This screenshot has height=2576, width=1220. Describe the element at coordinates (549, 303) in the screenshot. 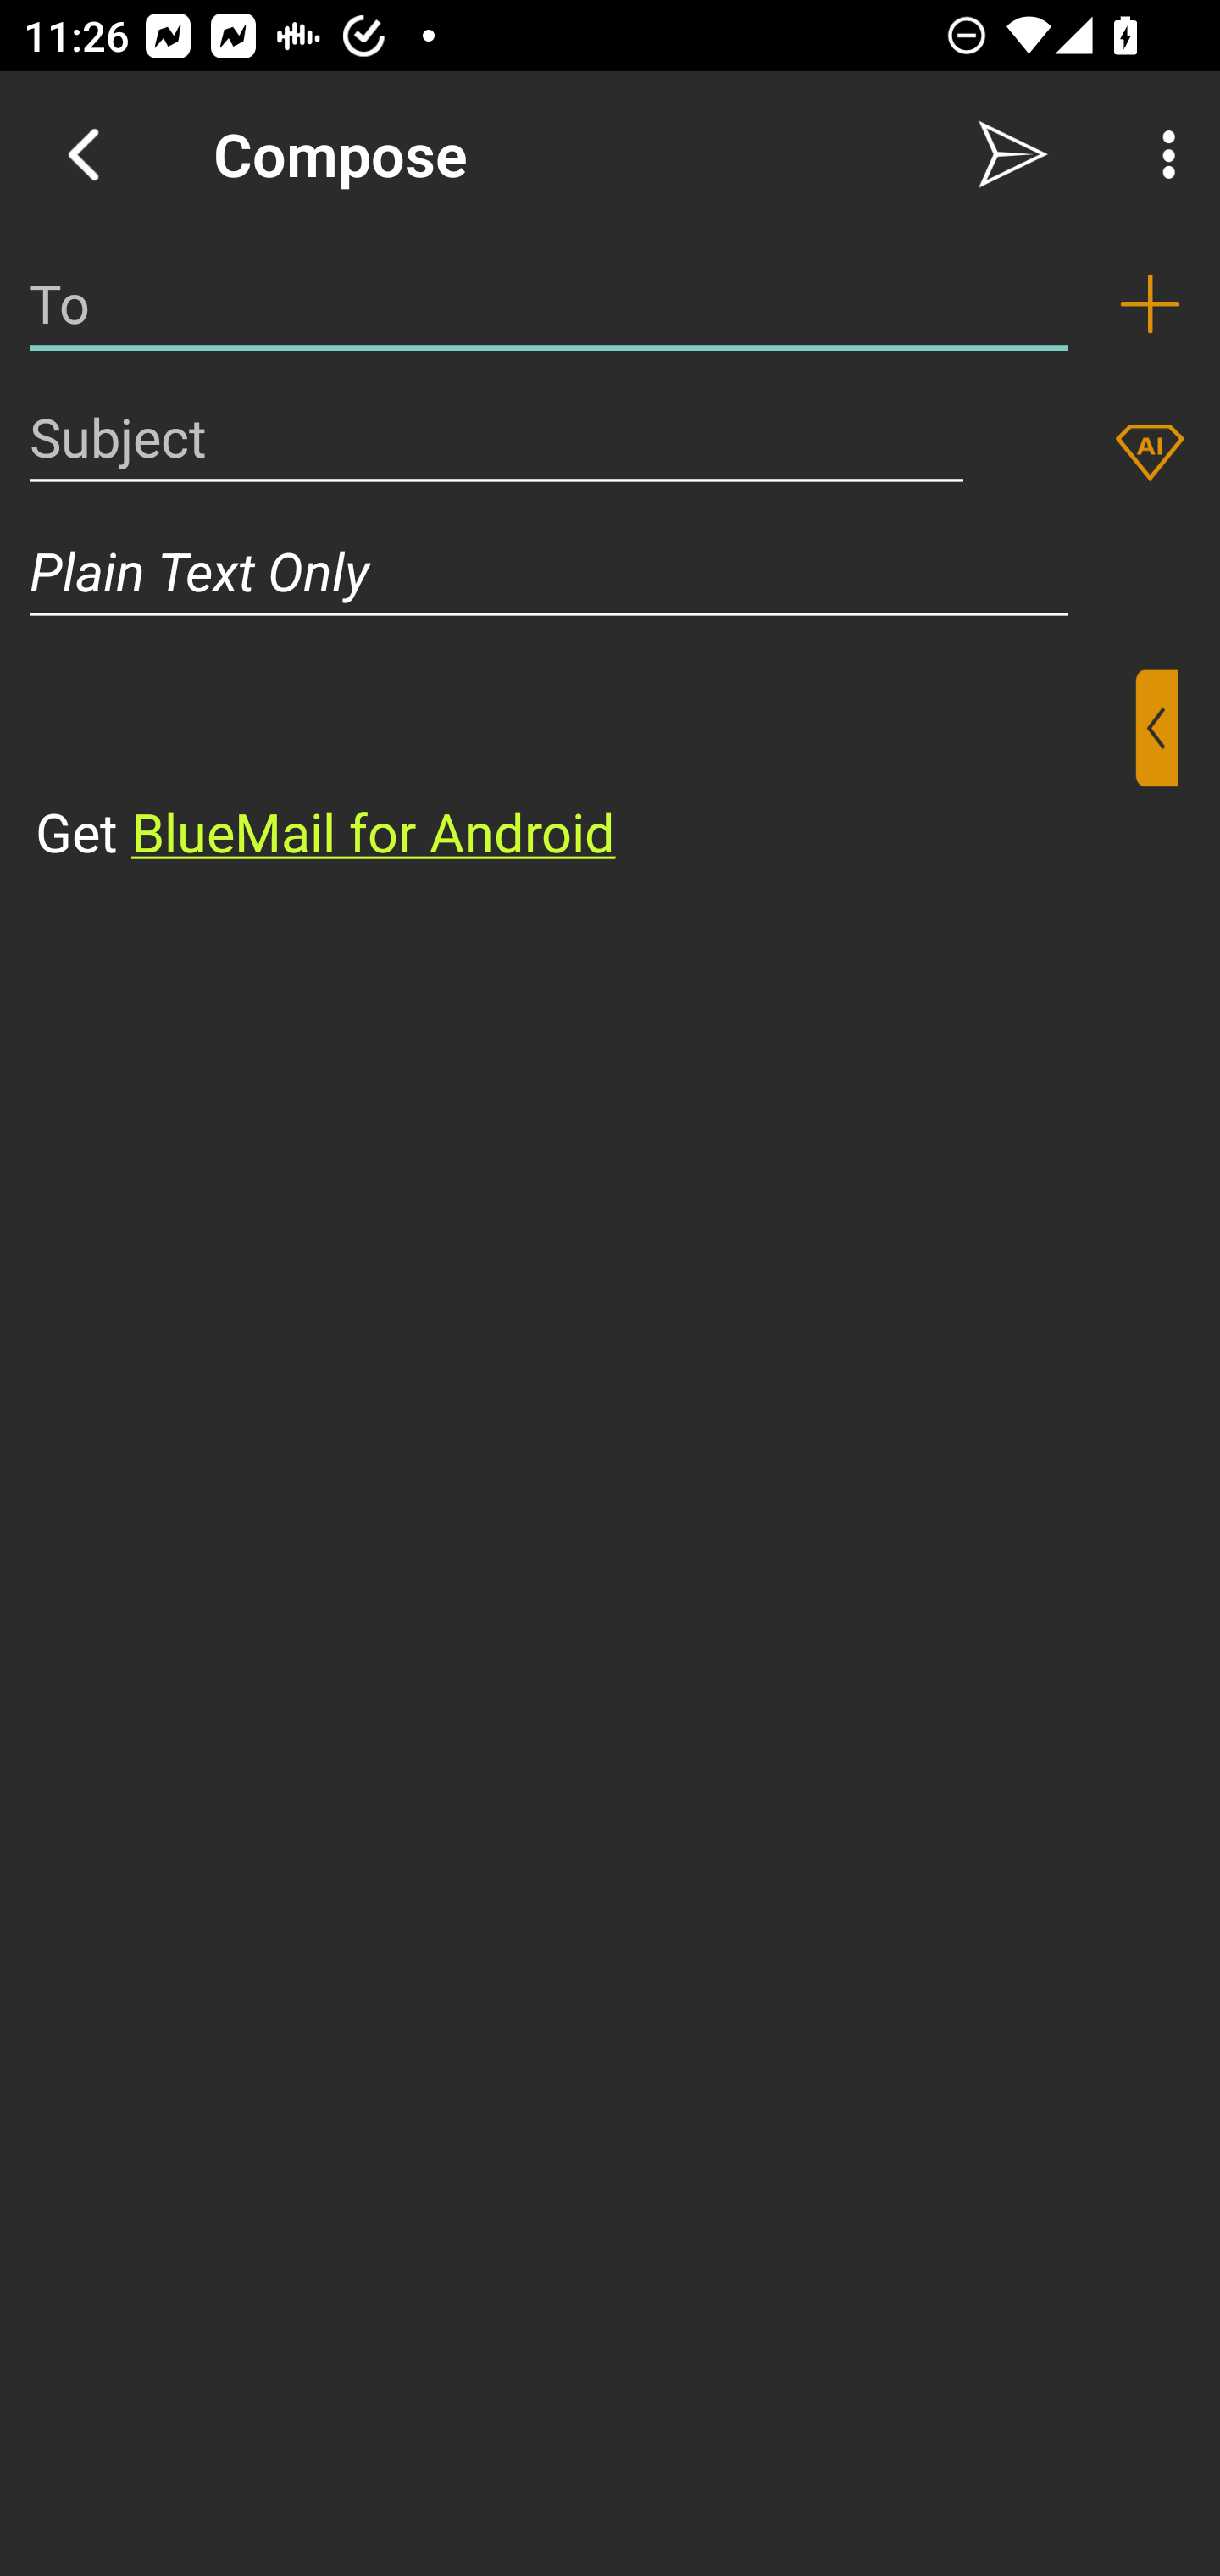

I see `To` at that location.